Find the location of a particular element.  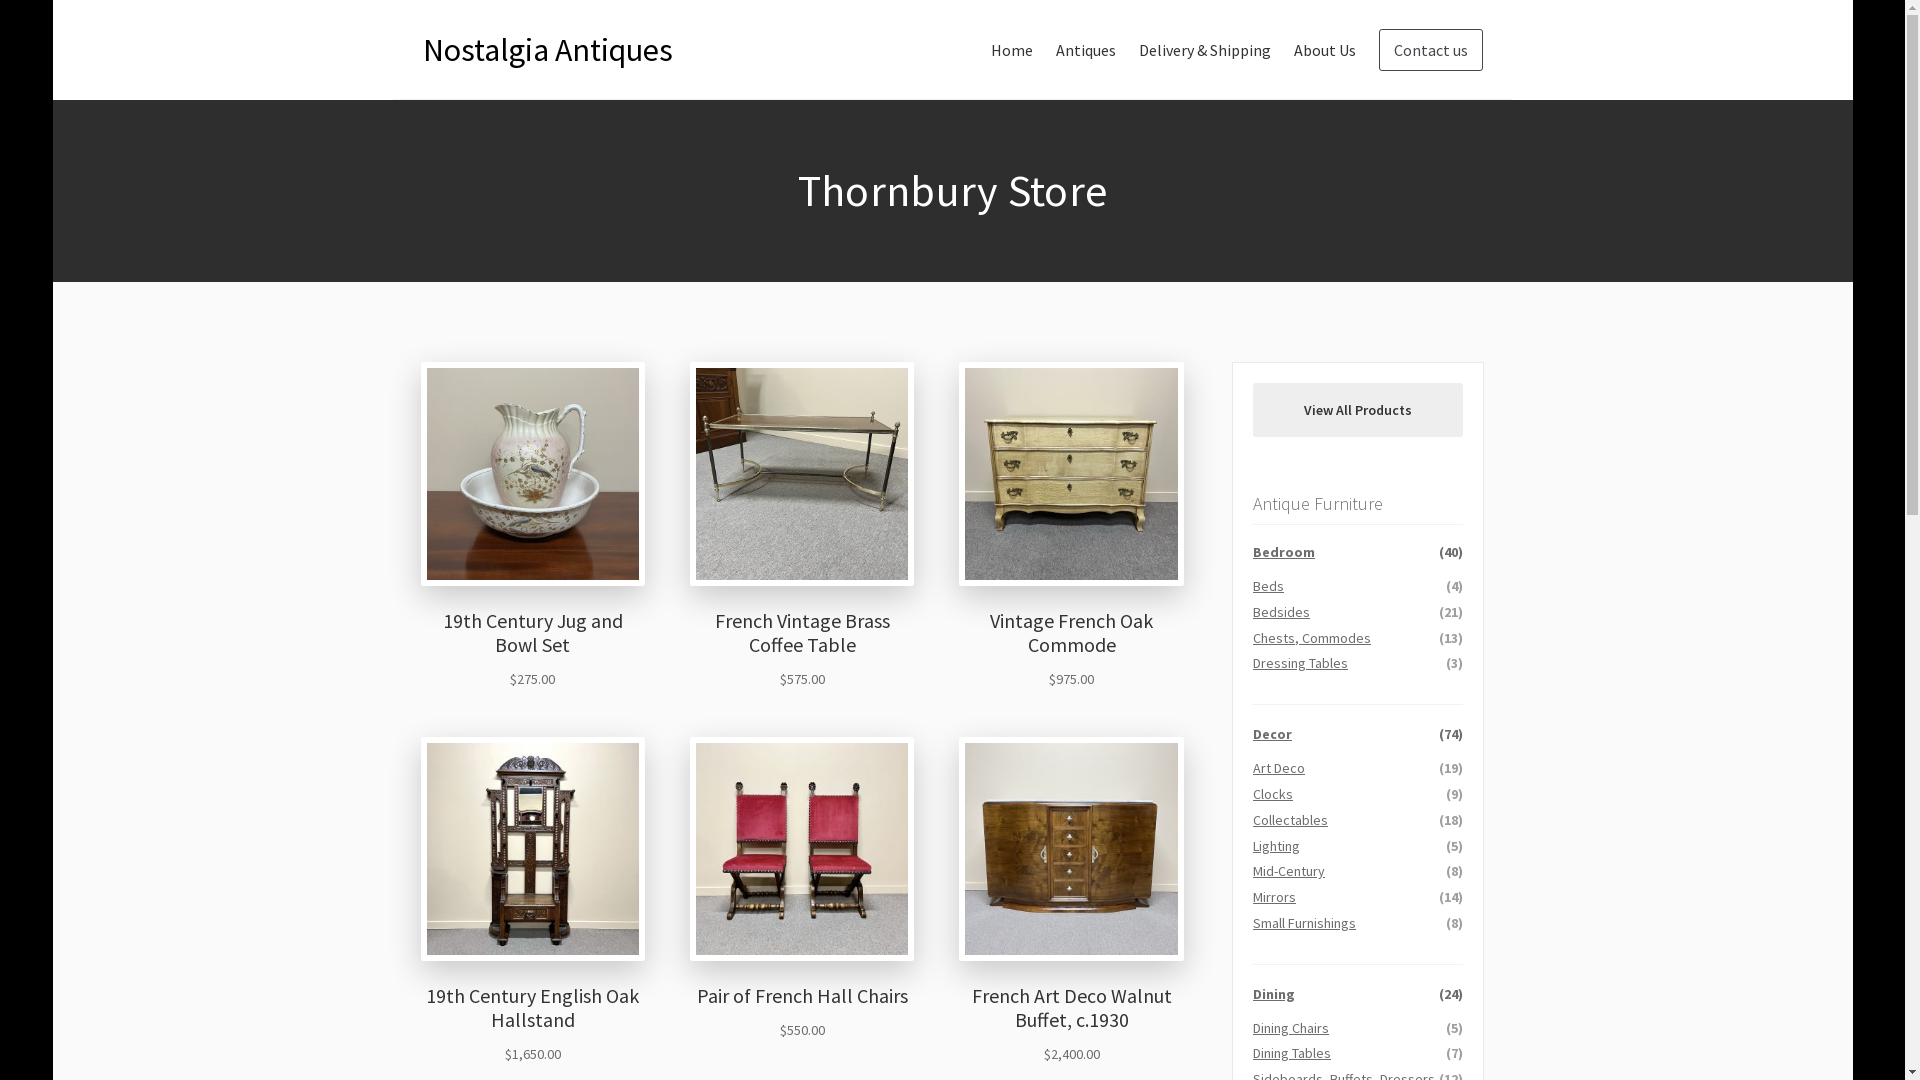

Small Furnishings is located at coordinates (1304, 923).